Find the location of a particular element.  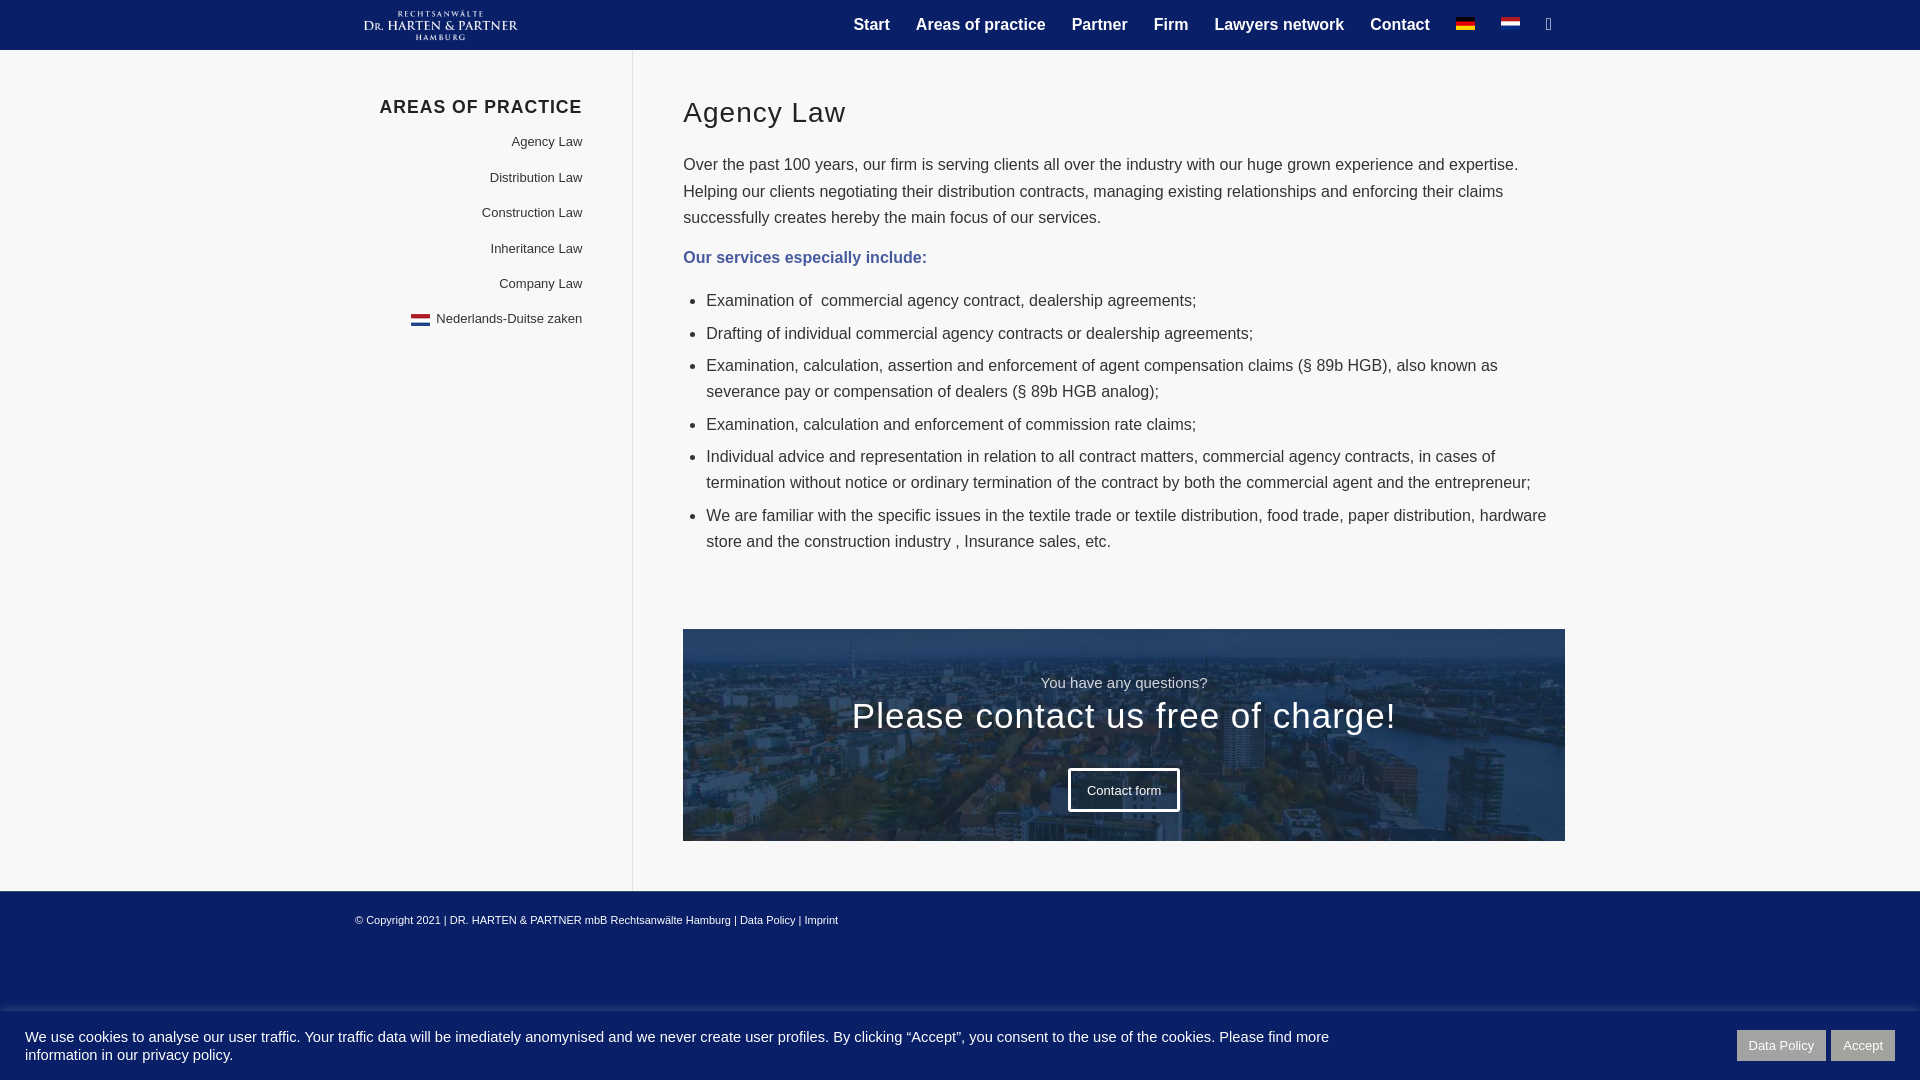

Firm is located at coordinates (1170, 24).